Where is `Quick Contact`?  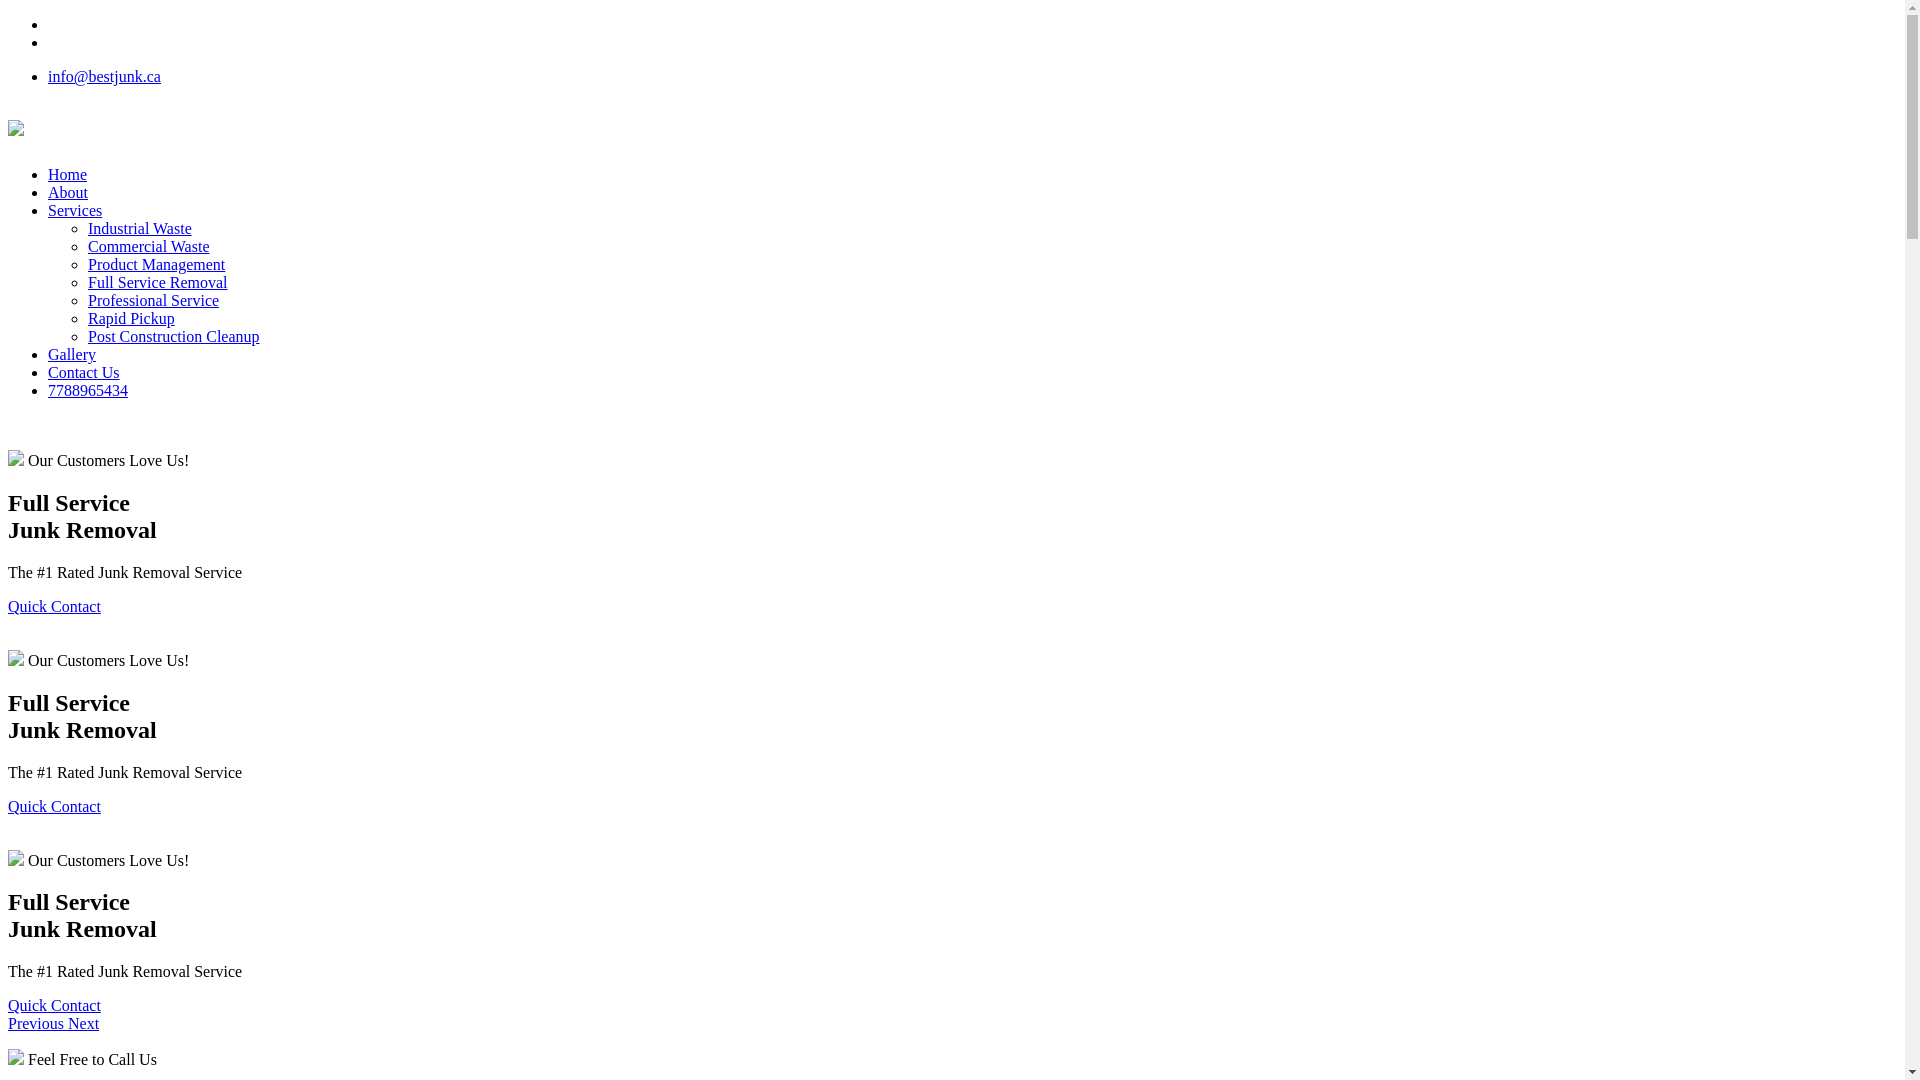
Quick Contact is located at coordinates (54, 606).